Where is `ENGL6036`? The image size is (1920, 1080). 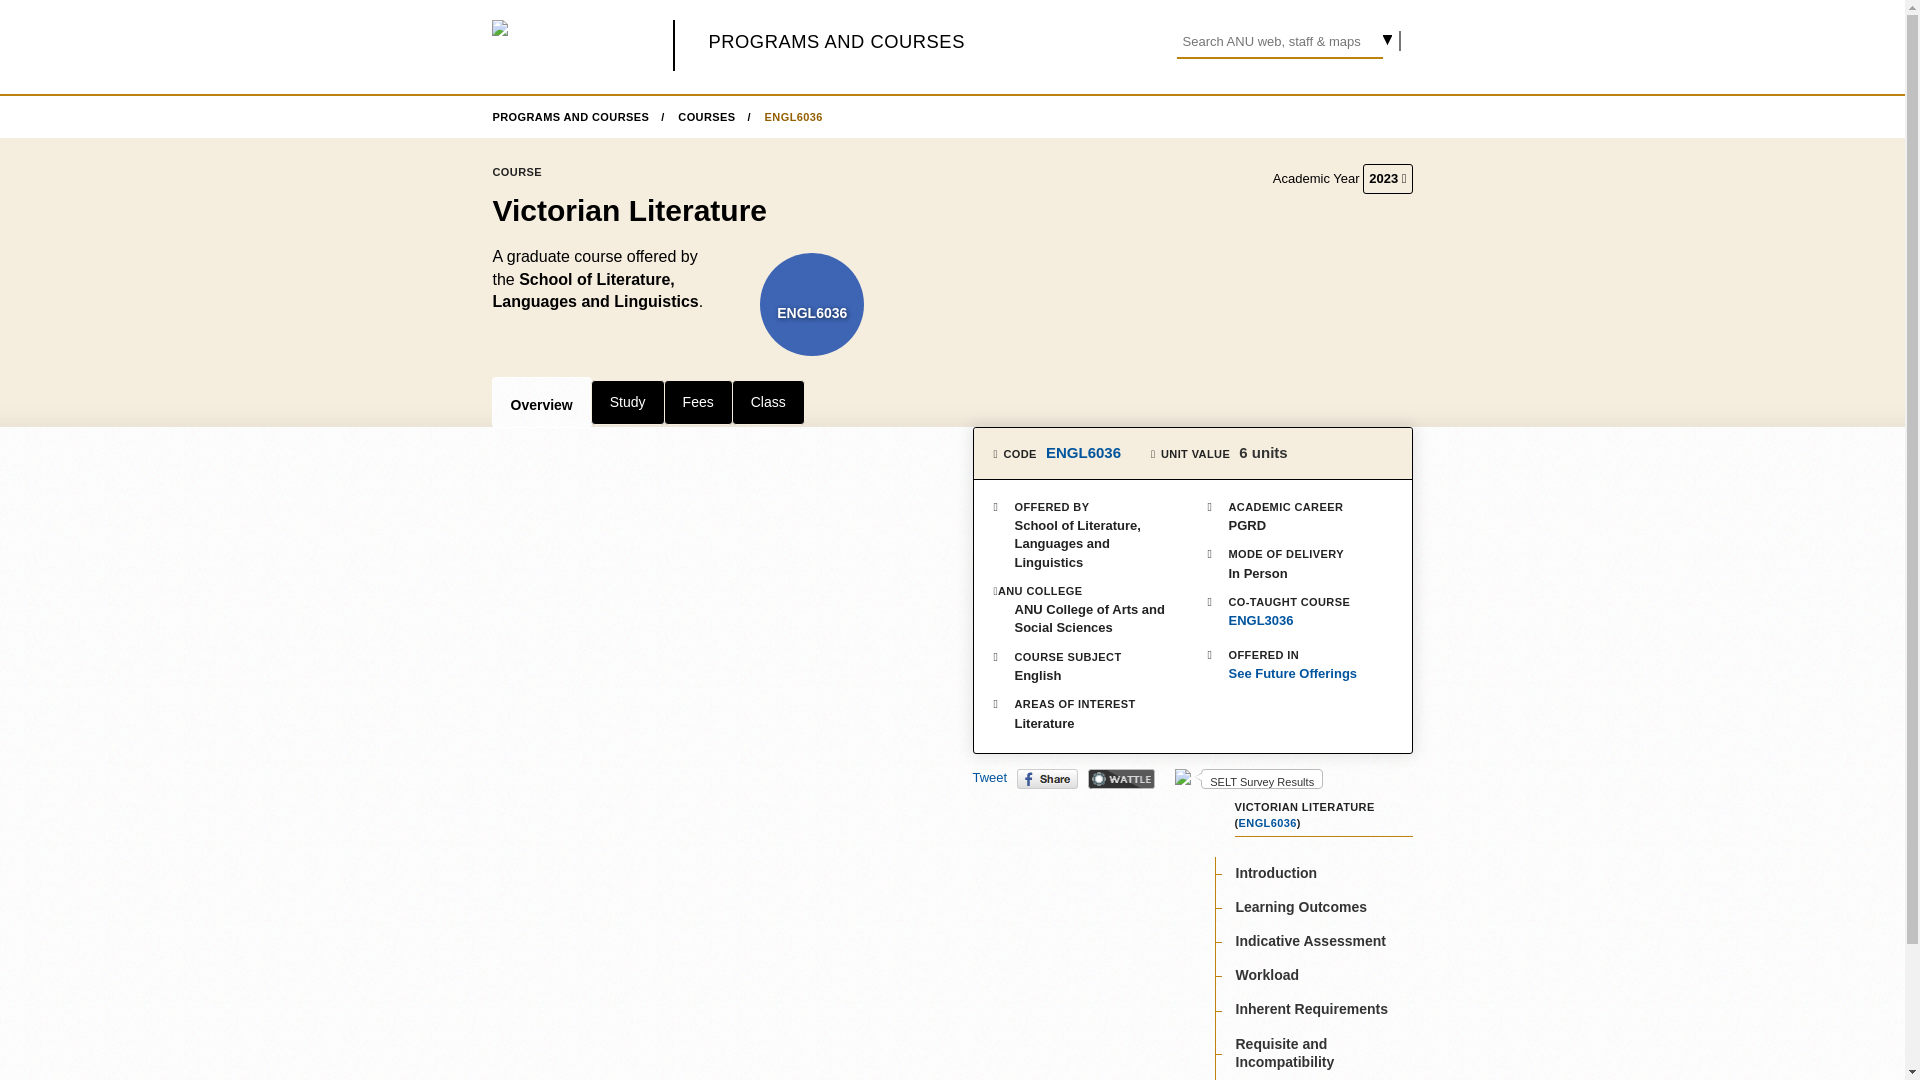
ENGL6036 is located at coordinates (1084, 452).